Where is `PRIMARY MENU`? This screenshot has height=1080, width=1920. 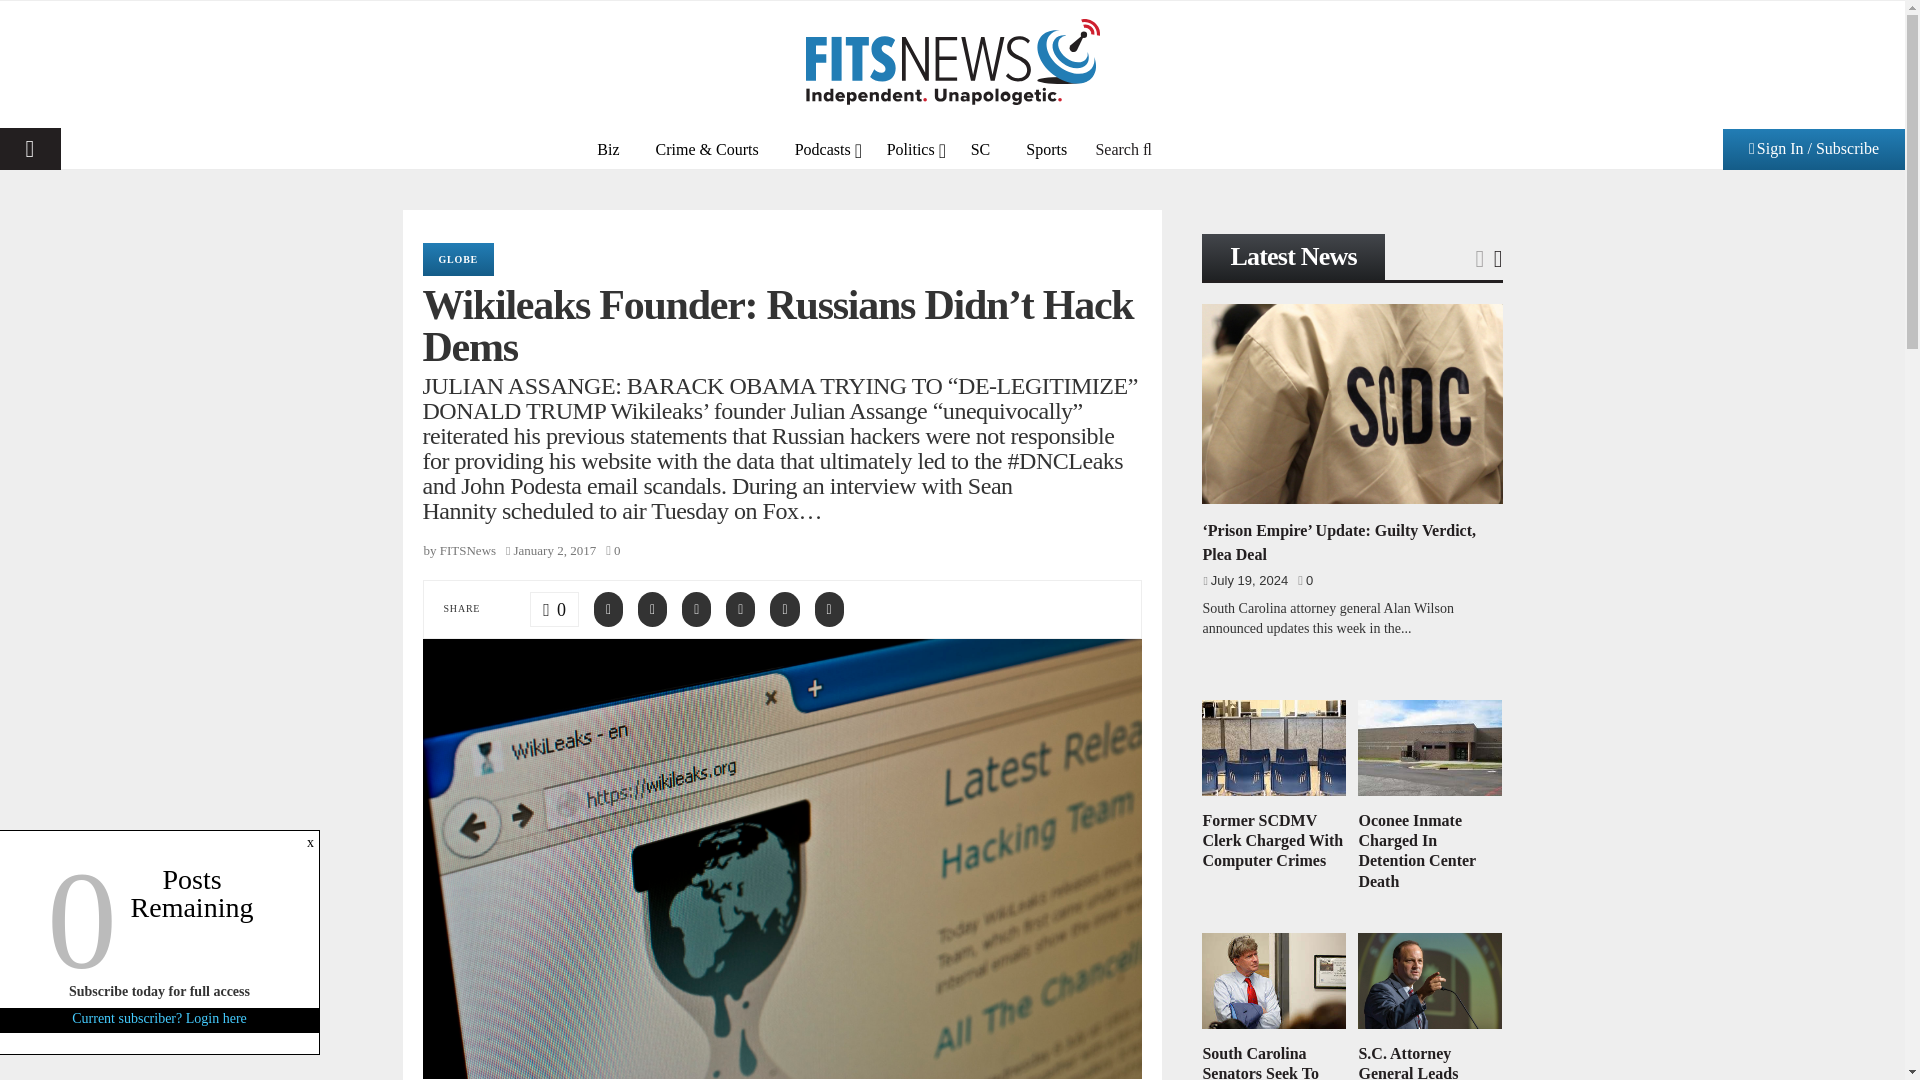 PRIMARY MENU is located at coordinates (30, 148).